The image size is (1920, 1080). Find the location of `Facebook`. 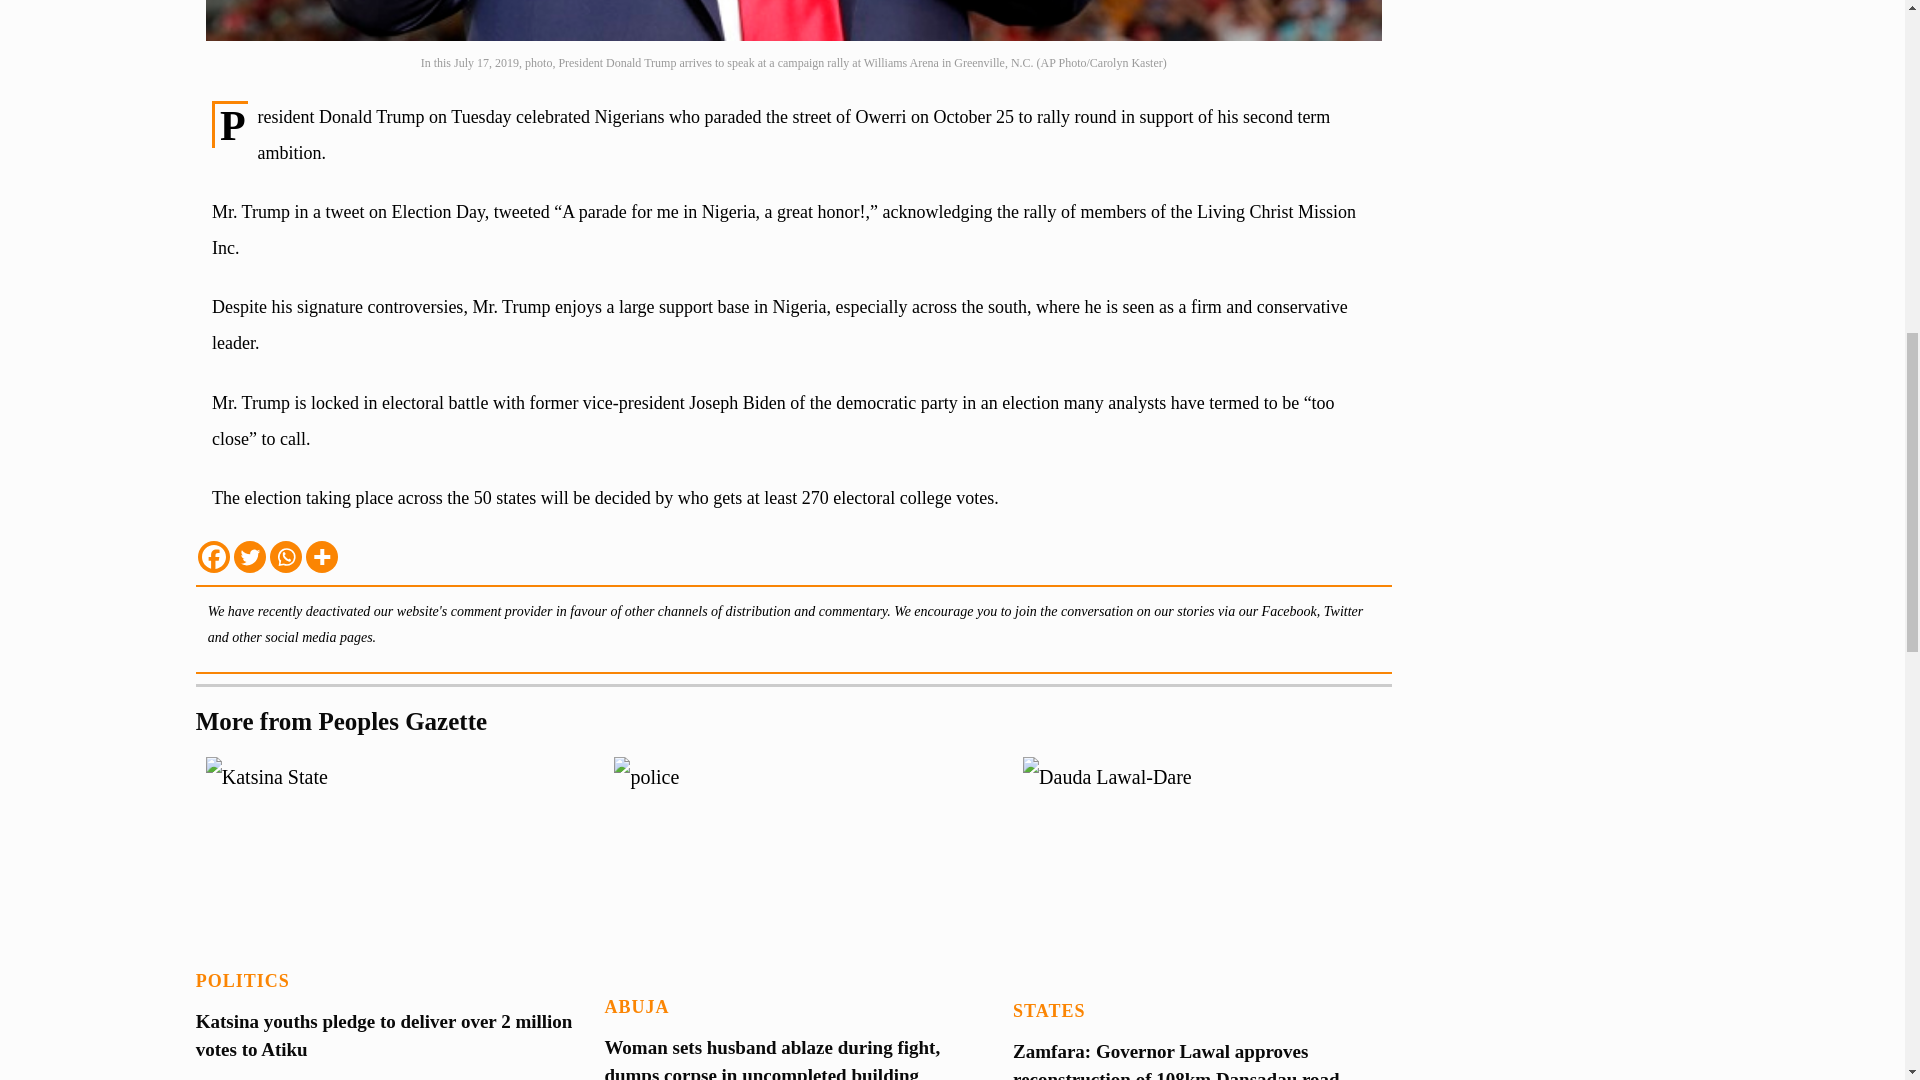

Facebook is located at coordinates (214, 557).